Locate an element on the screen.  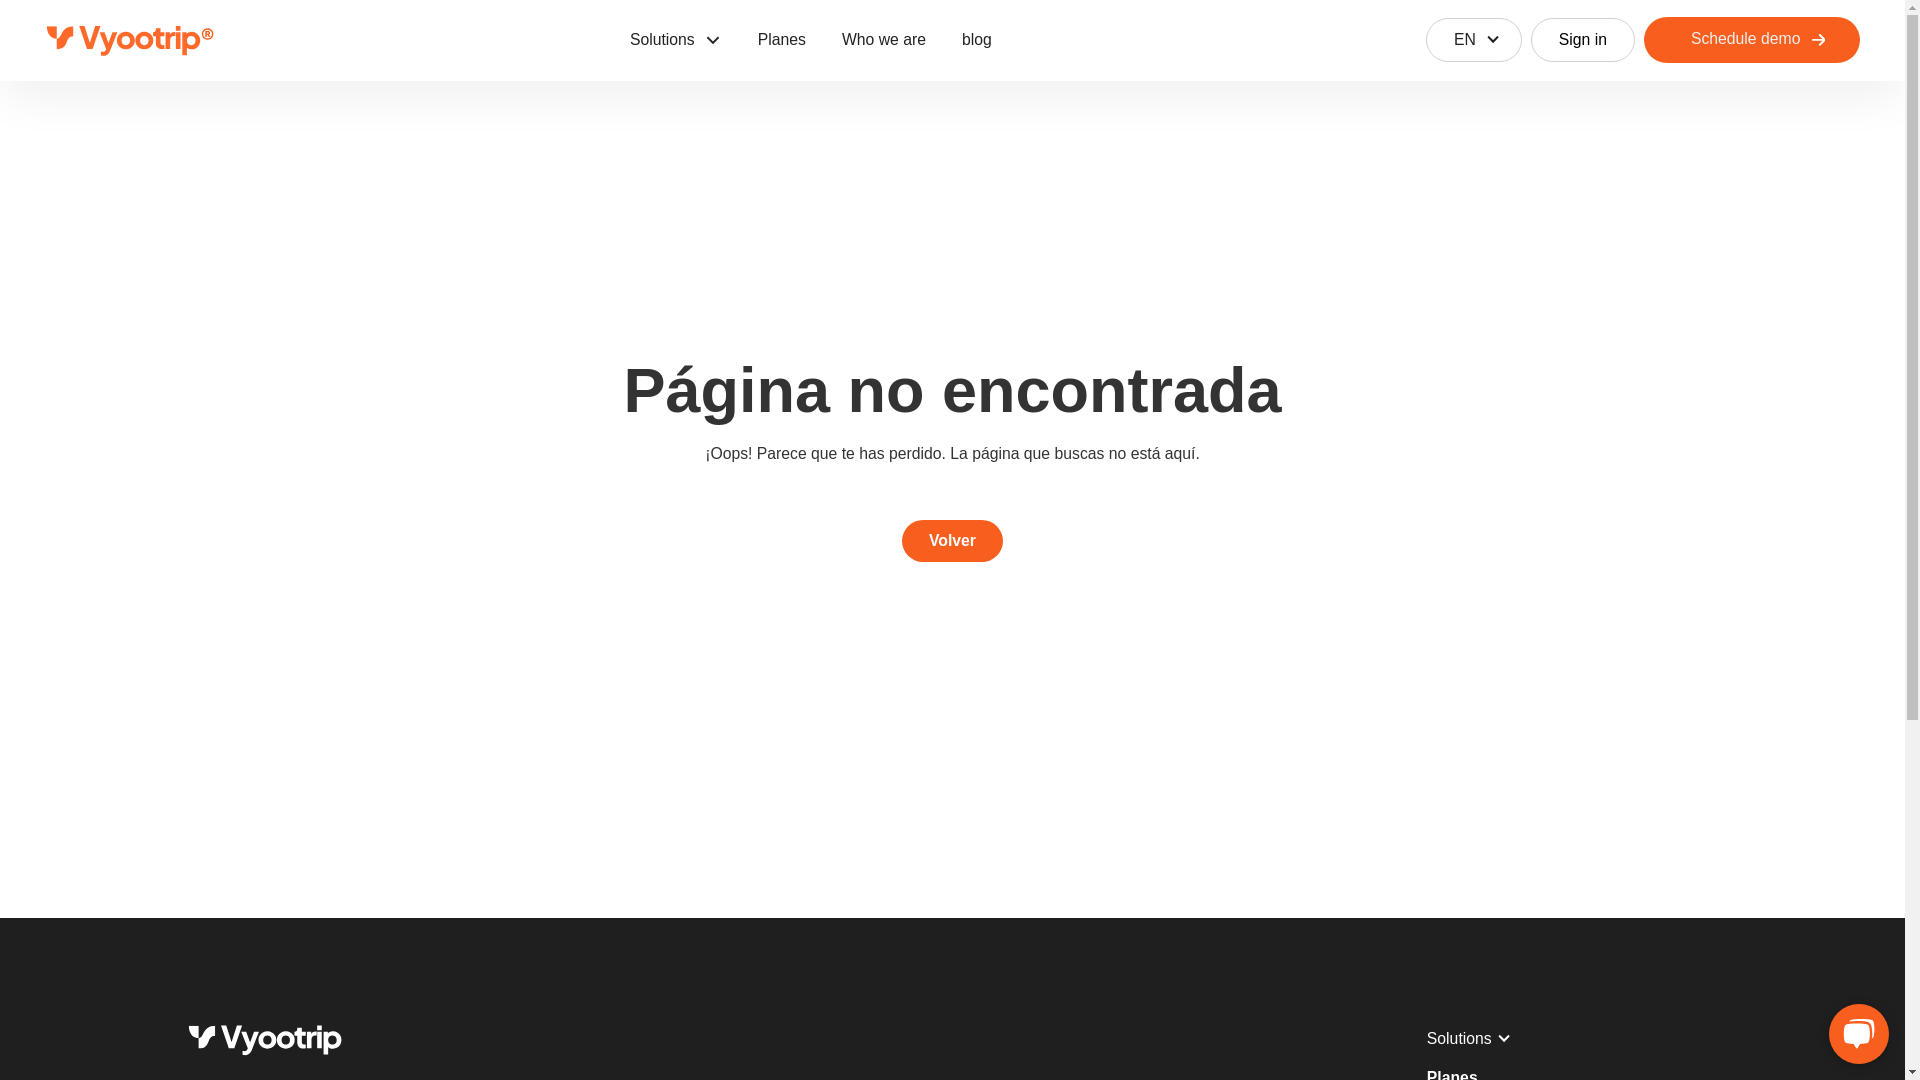
Planes is located at coordinates (1452, 1069).